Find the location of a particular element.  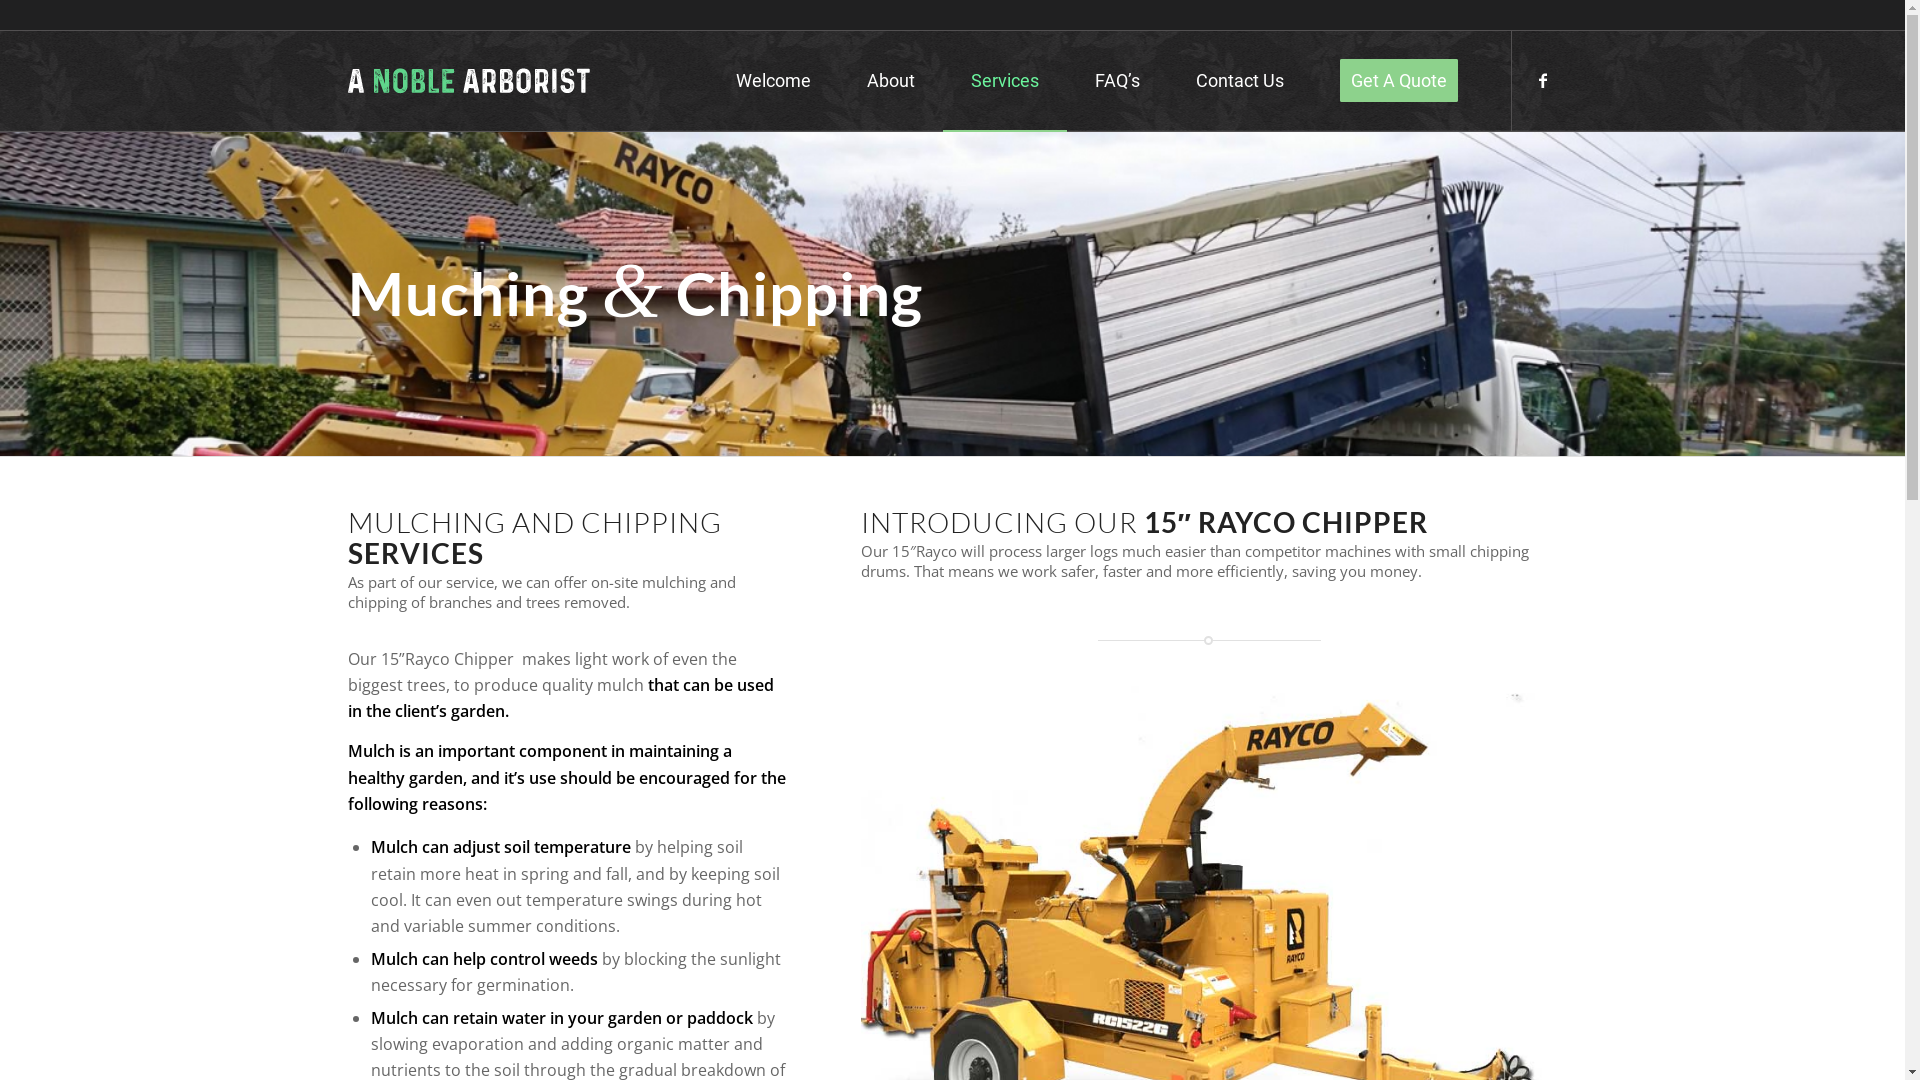

Welcome is located at coordinates (774, 81).